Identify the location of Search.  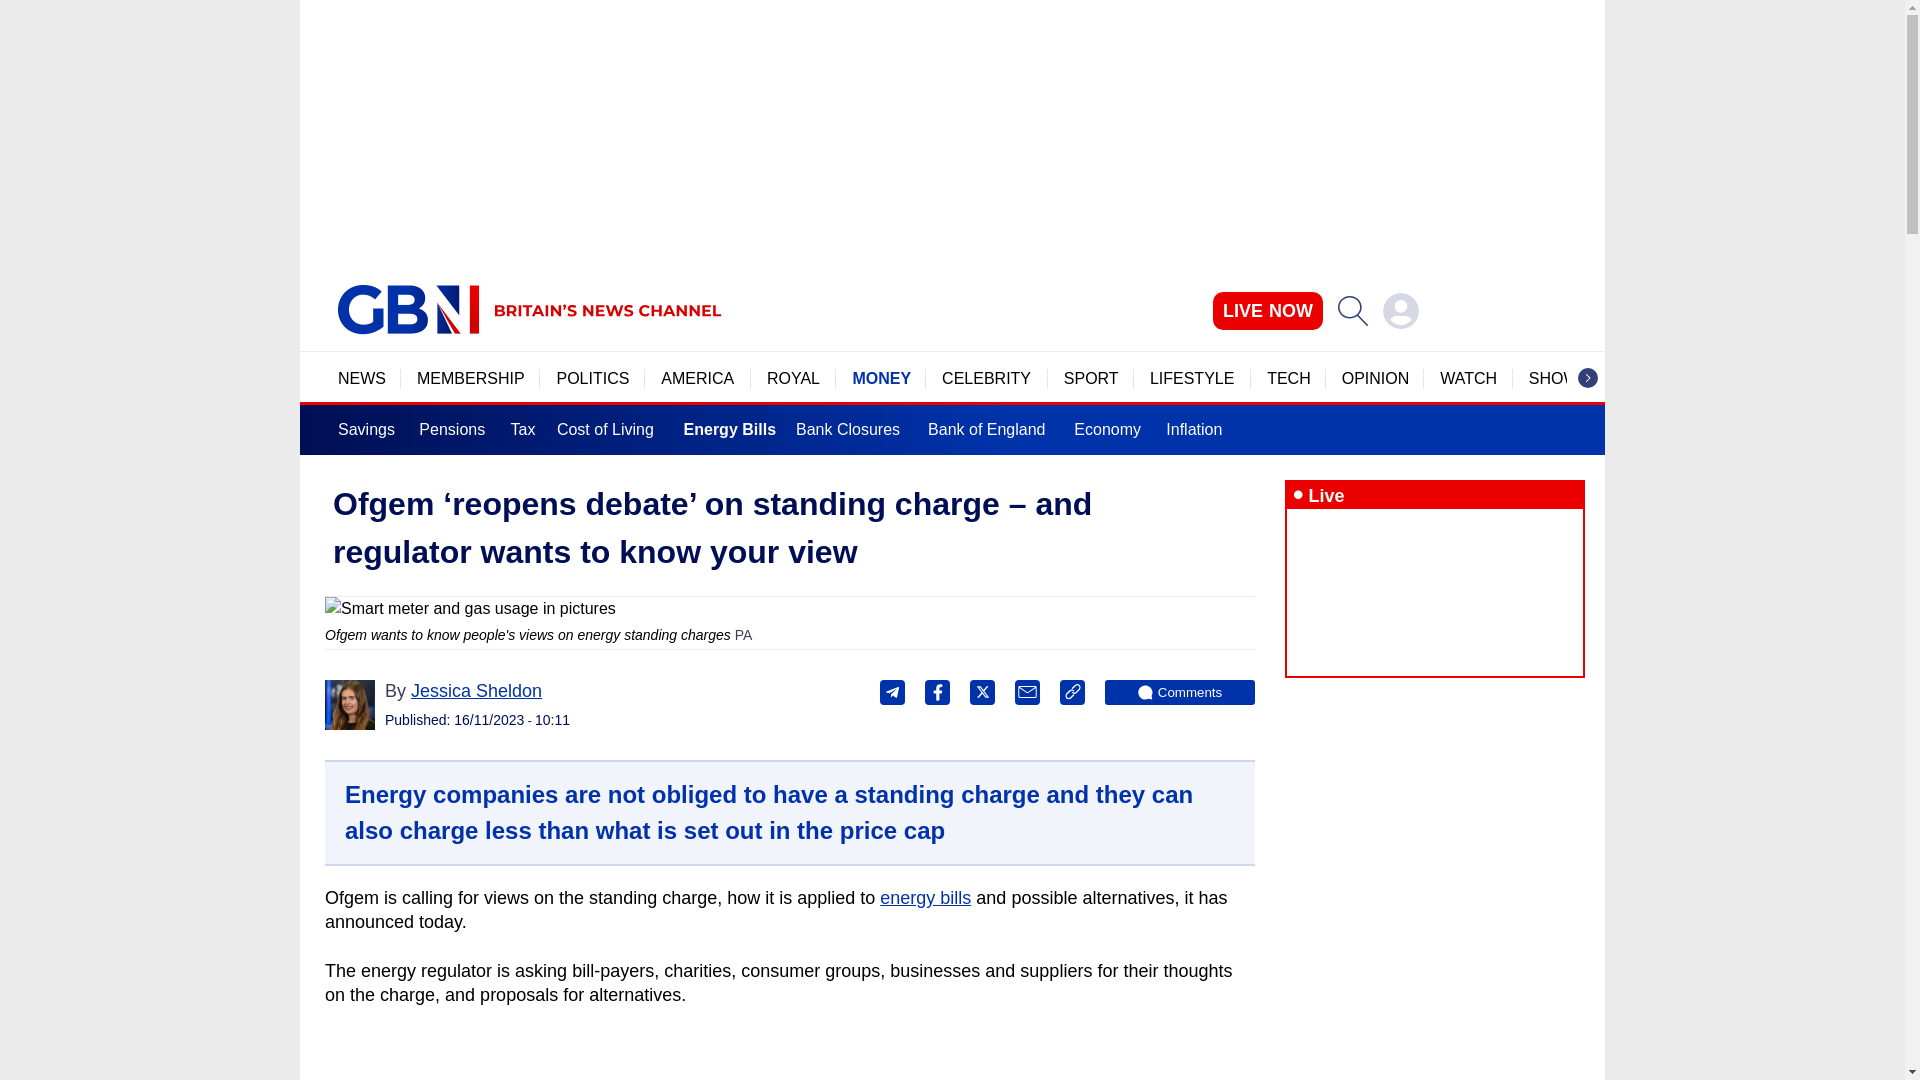
(1352, 310).